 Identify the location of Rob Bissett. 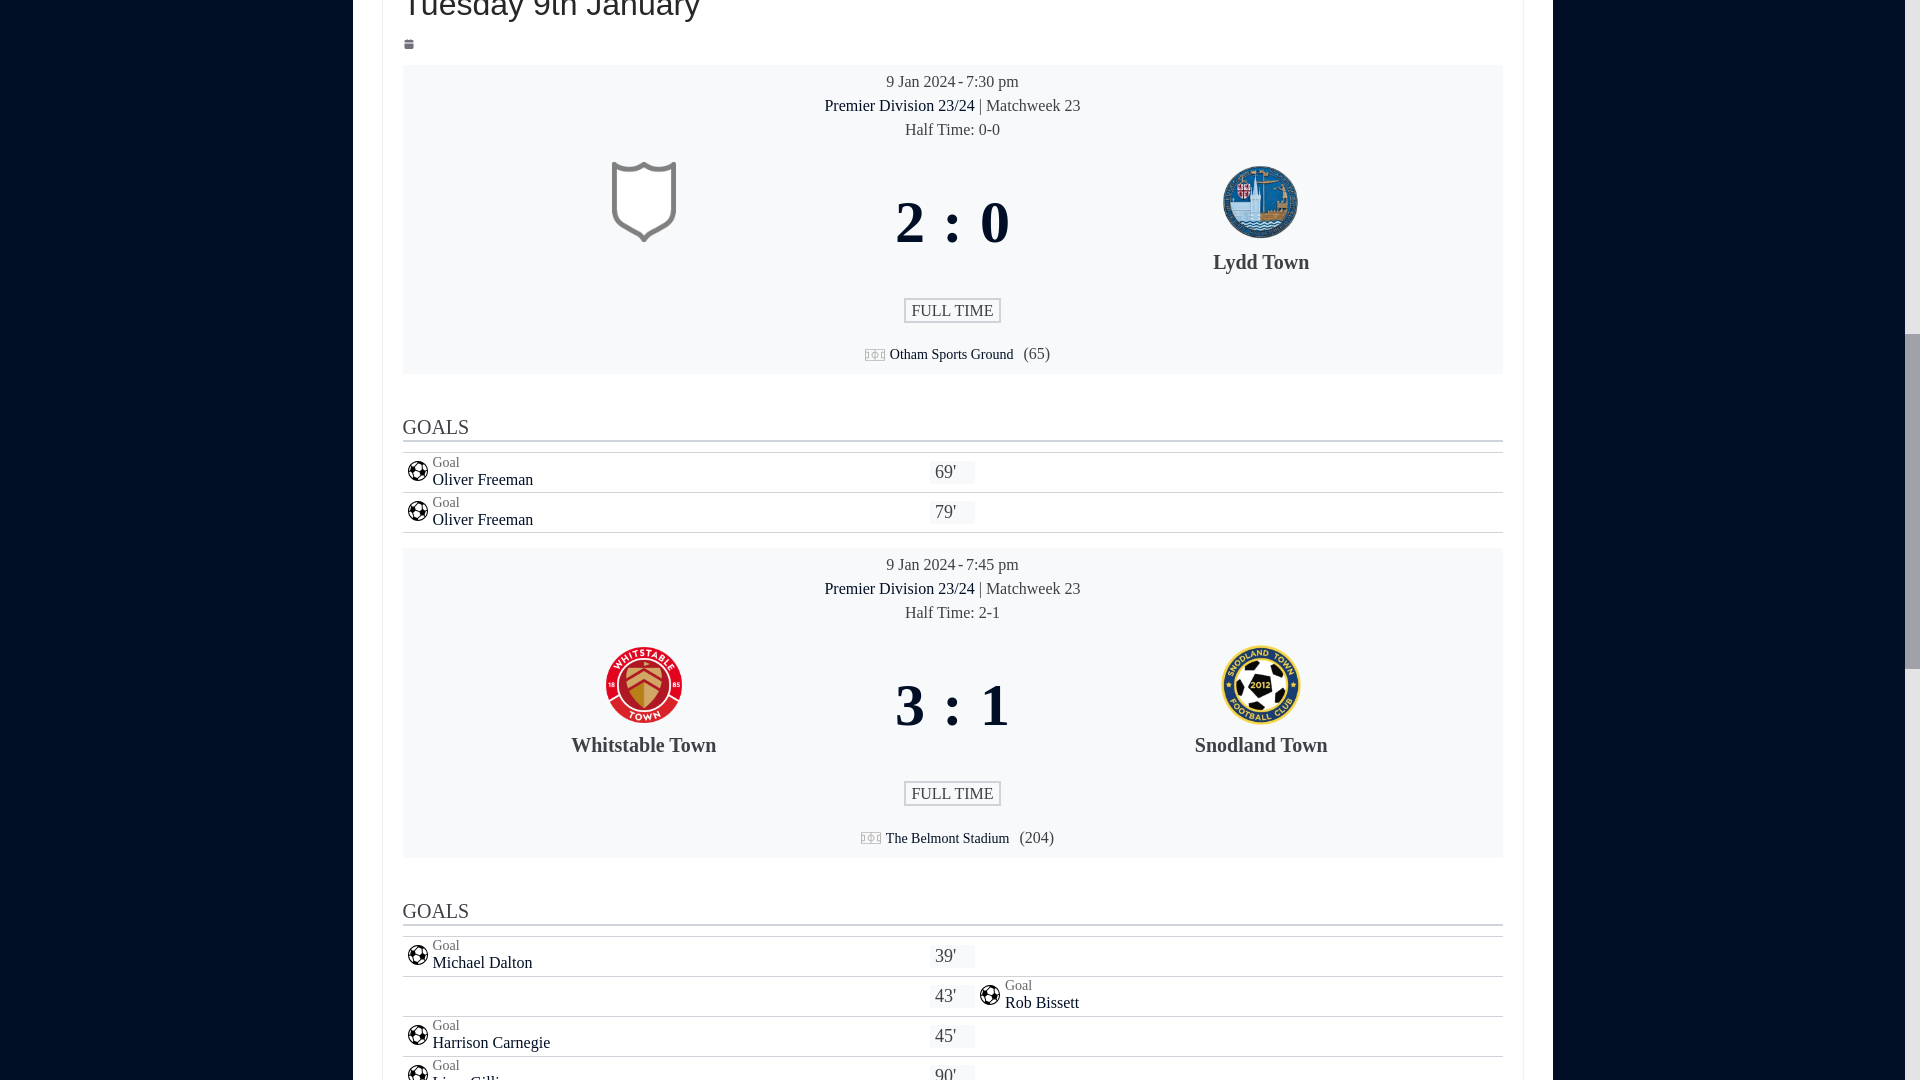
(1042, 1002).